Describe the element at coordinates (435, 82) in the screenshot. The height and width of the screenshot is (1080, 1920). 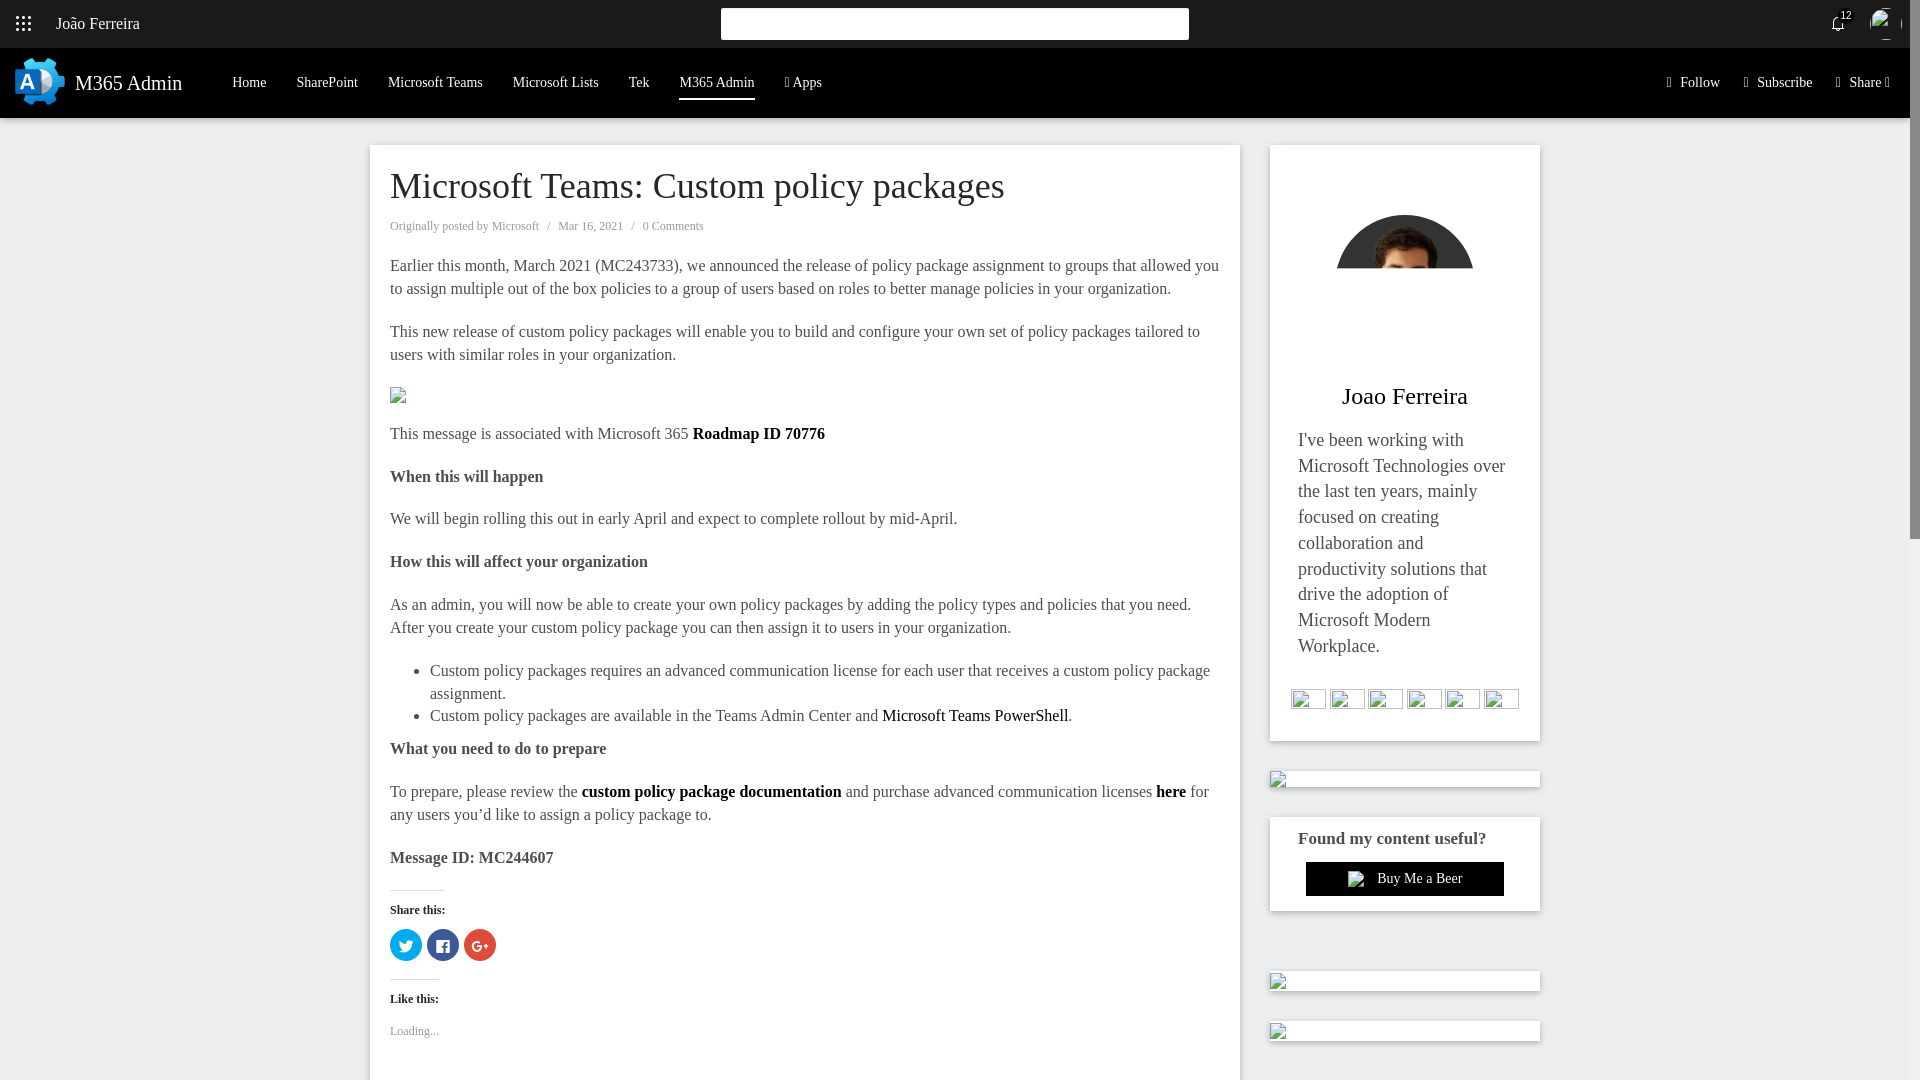
I see `Microsoft Teams` at that location.